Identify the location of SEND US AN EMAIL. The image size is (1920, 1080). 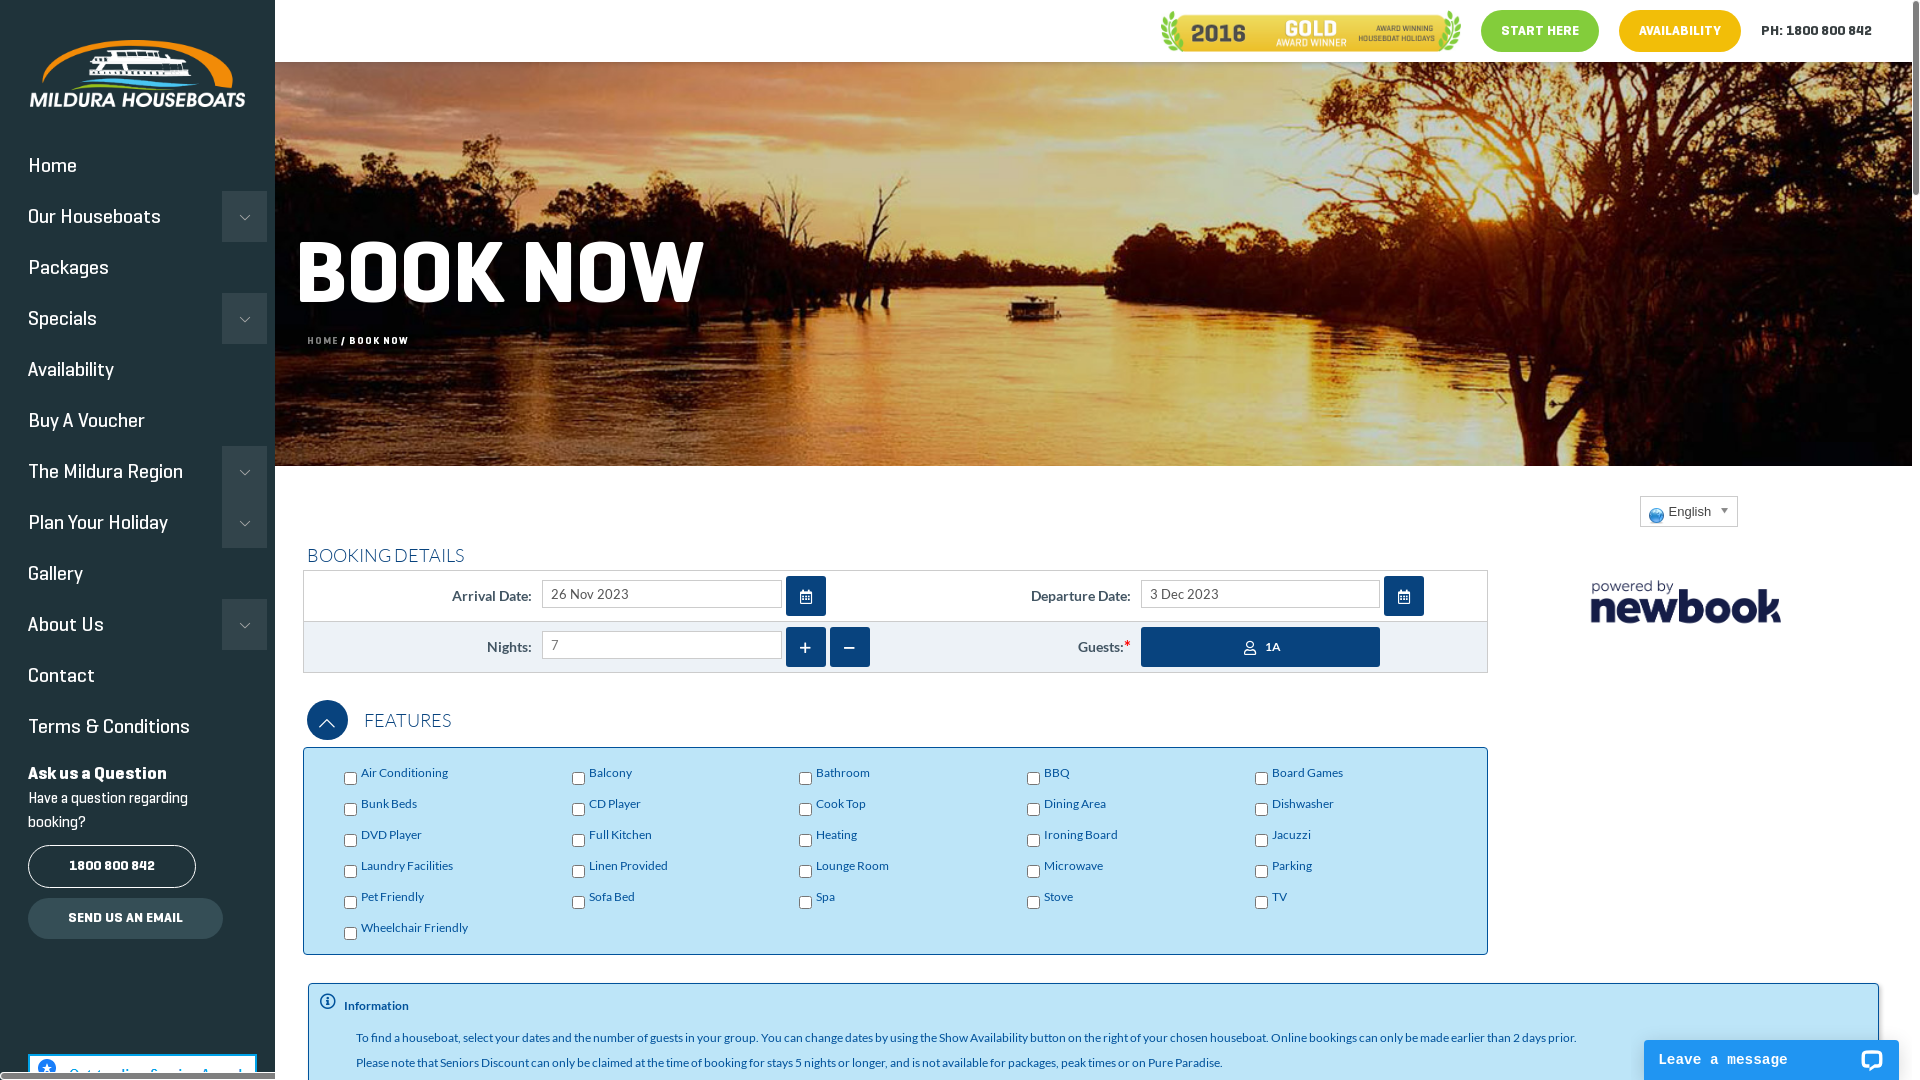
(126, 918).